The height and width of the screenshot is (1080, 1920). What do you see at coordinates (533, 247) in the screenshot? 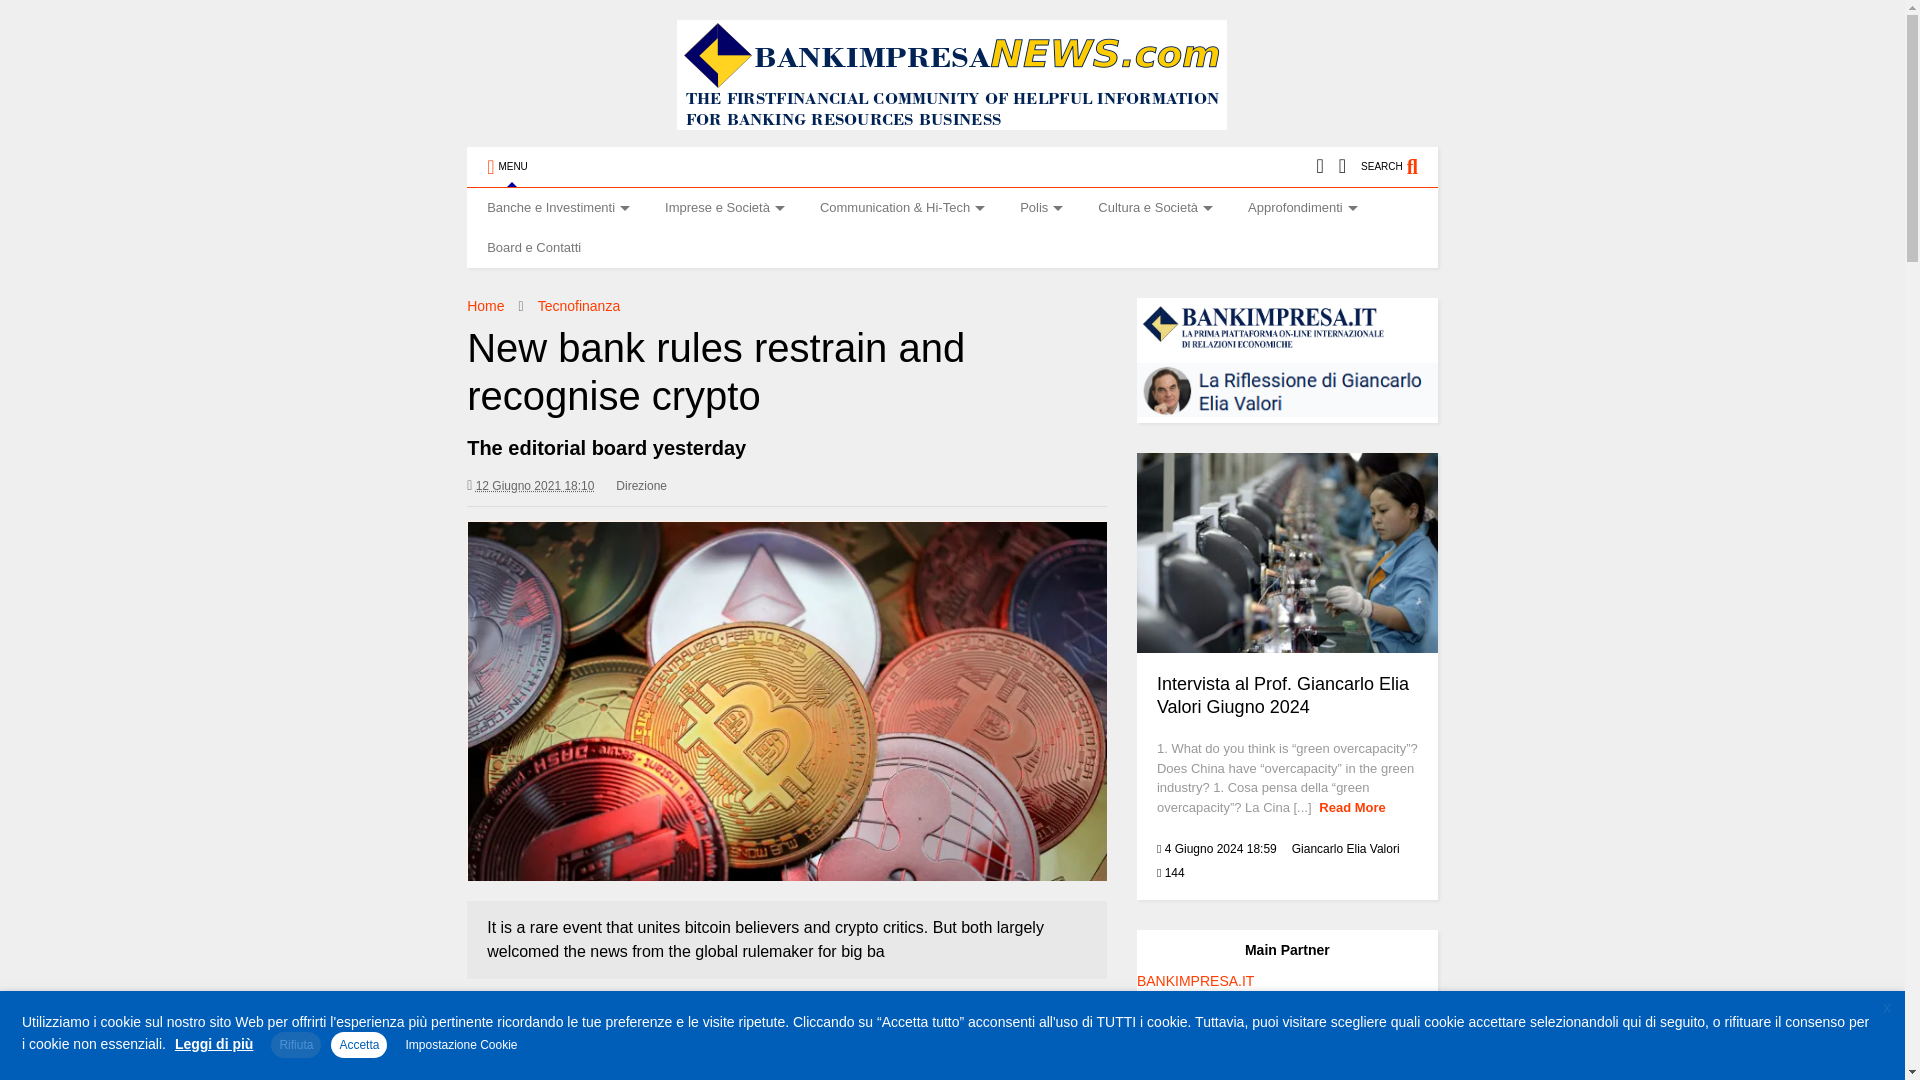
I see `Board e Contatti` at bounding box center [533, 247].